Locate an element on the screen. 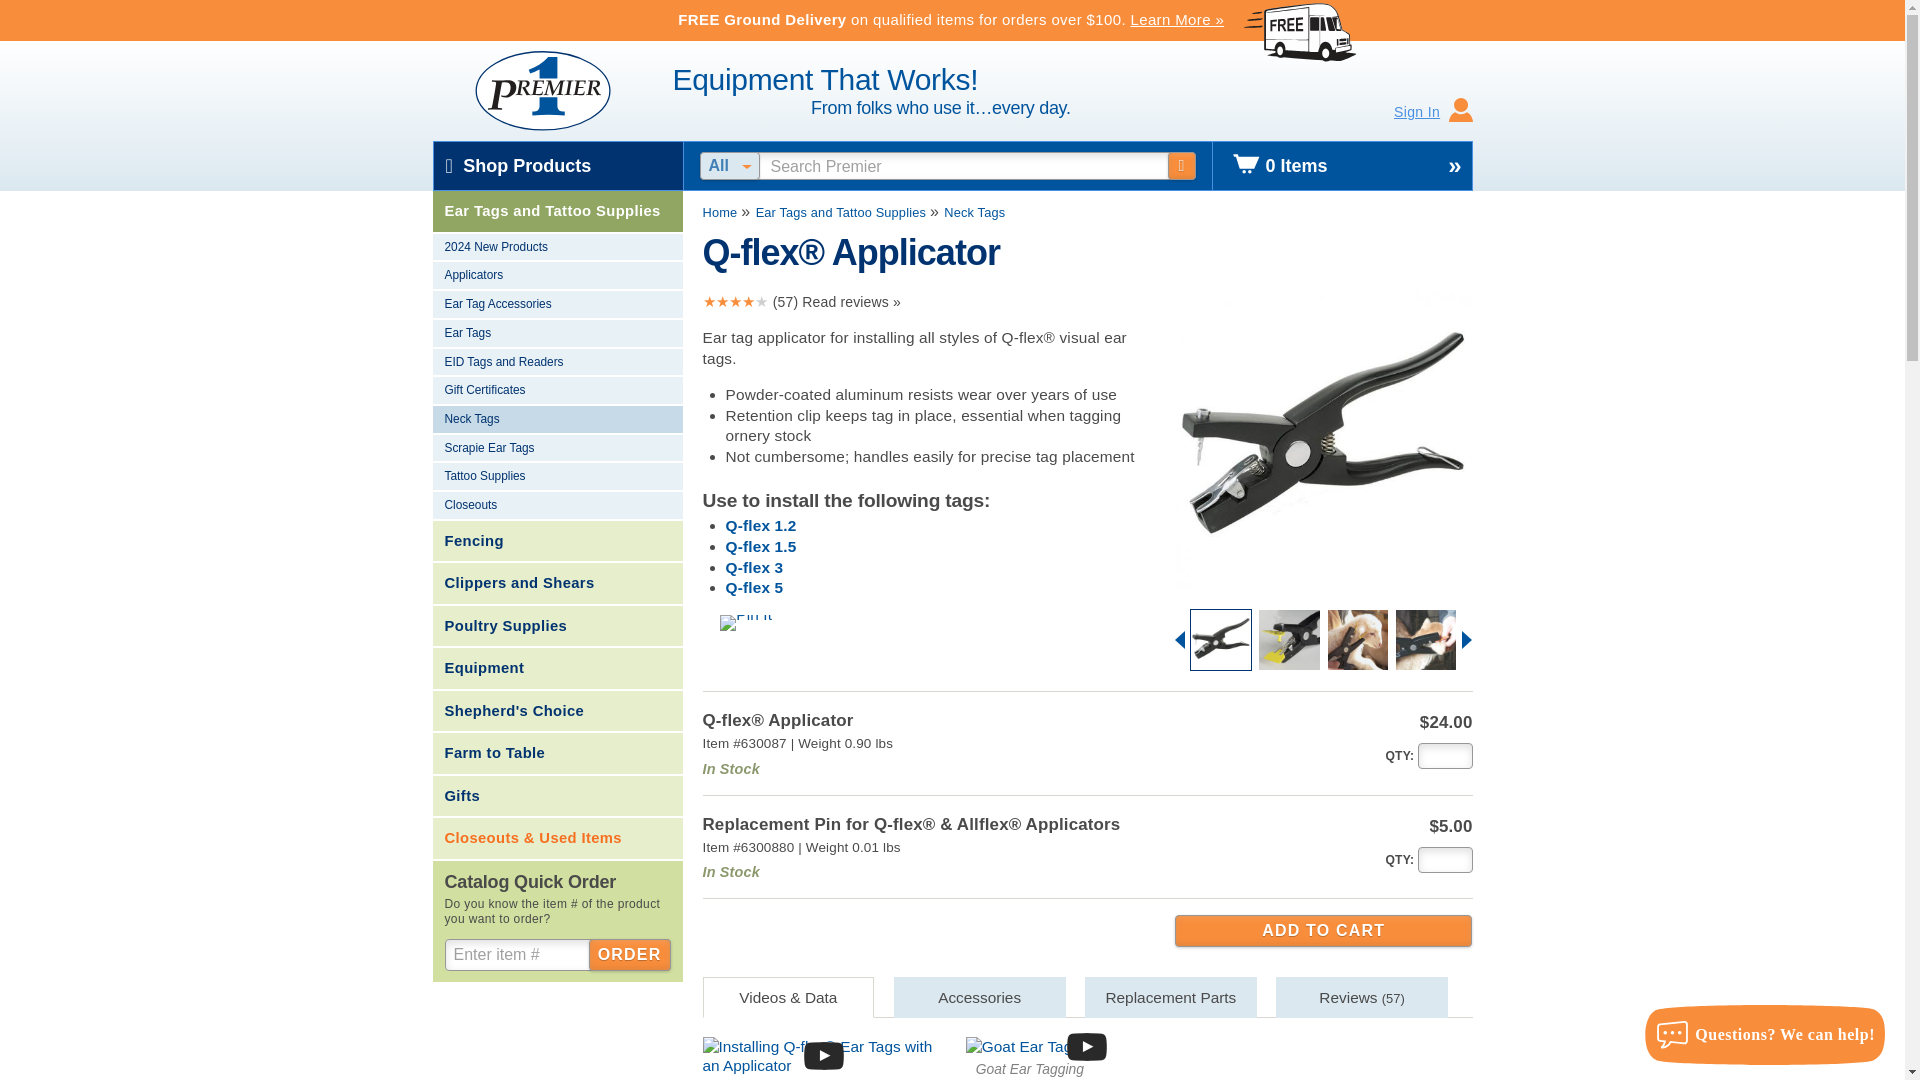 The width and height of the screenshot is (1920, 1080). Click here to search. is located at coordinates (1182, 166).